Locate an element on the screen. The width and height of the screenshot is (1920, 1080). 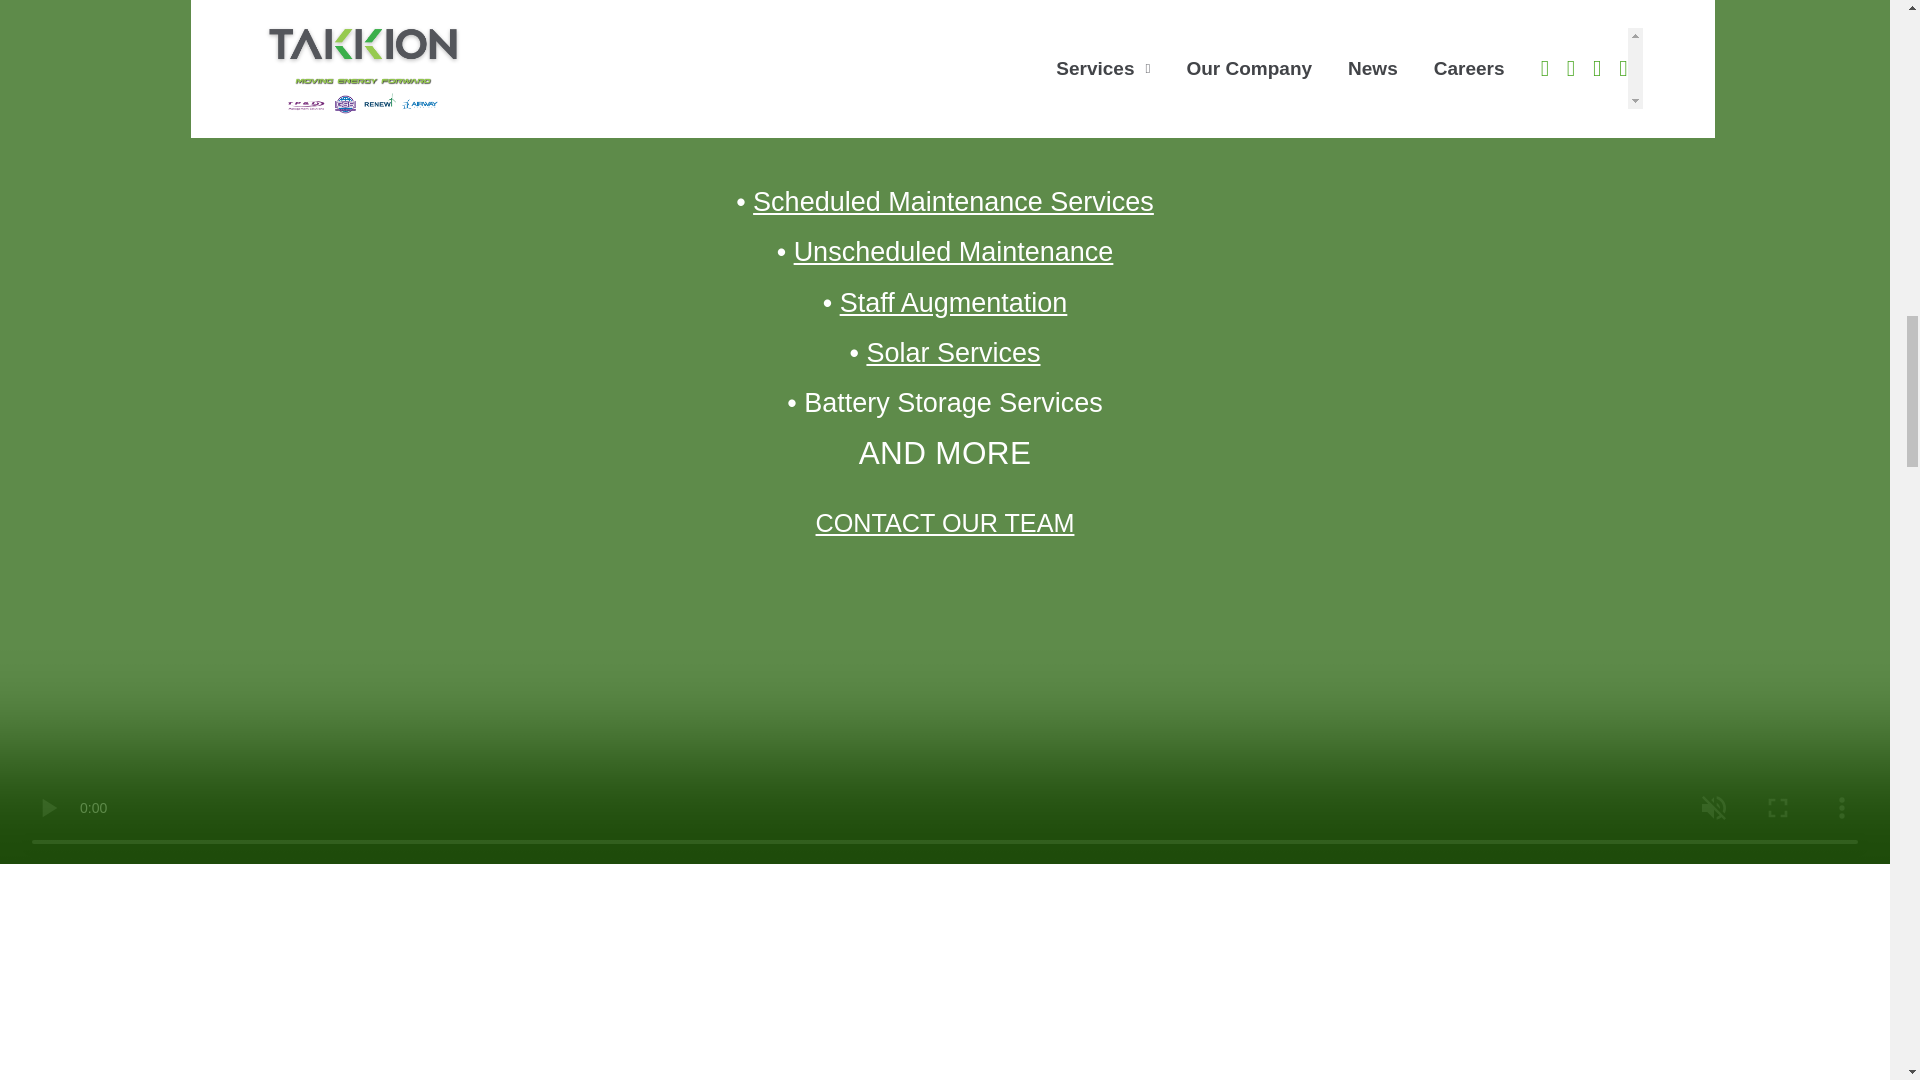
Unscheduled Maintenance is located at coordinates (954, 251).